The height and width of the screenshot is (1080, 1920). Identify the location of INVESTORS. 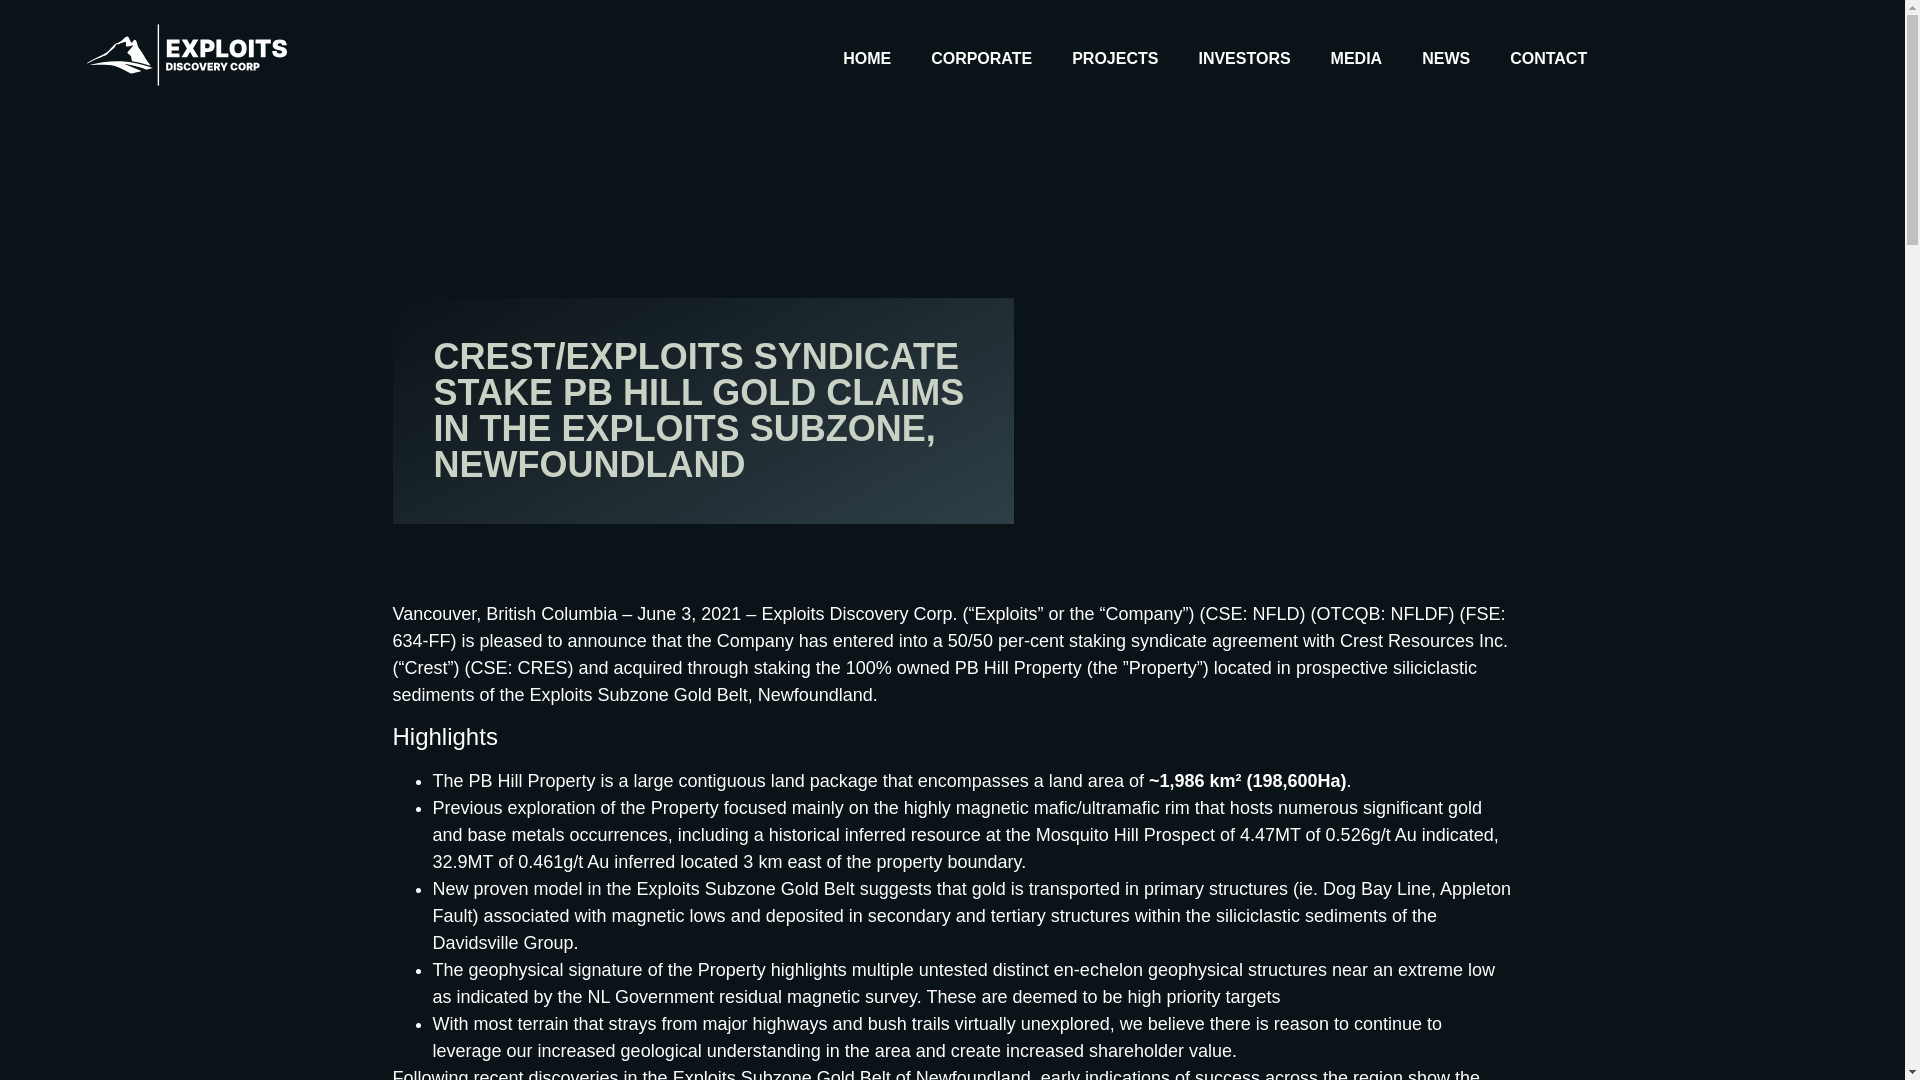
(1244, 58).